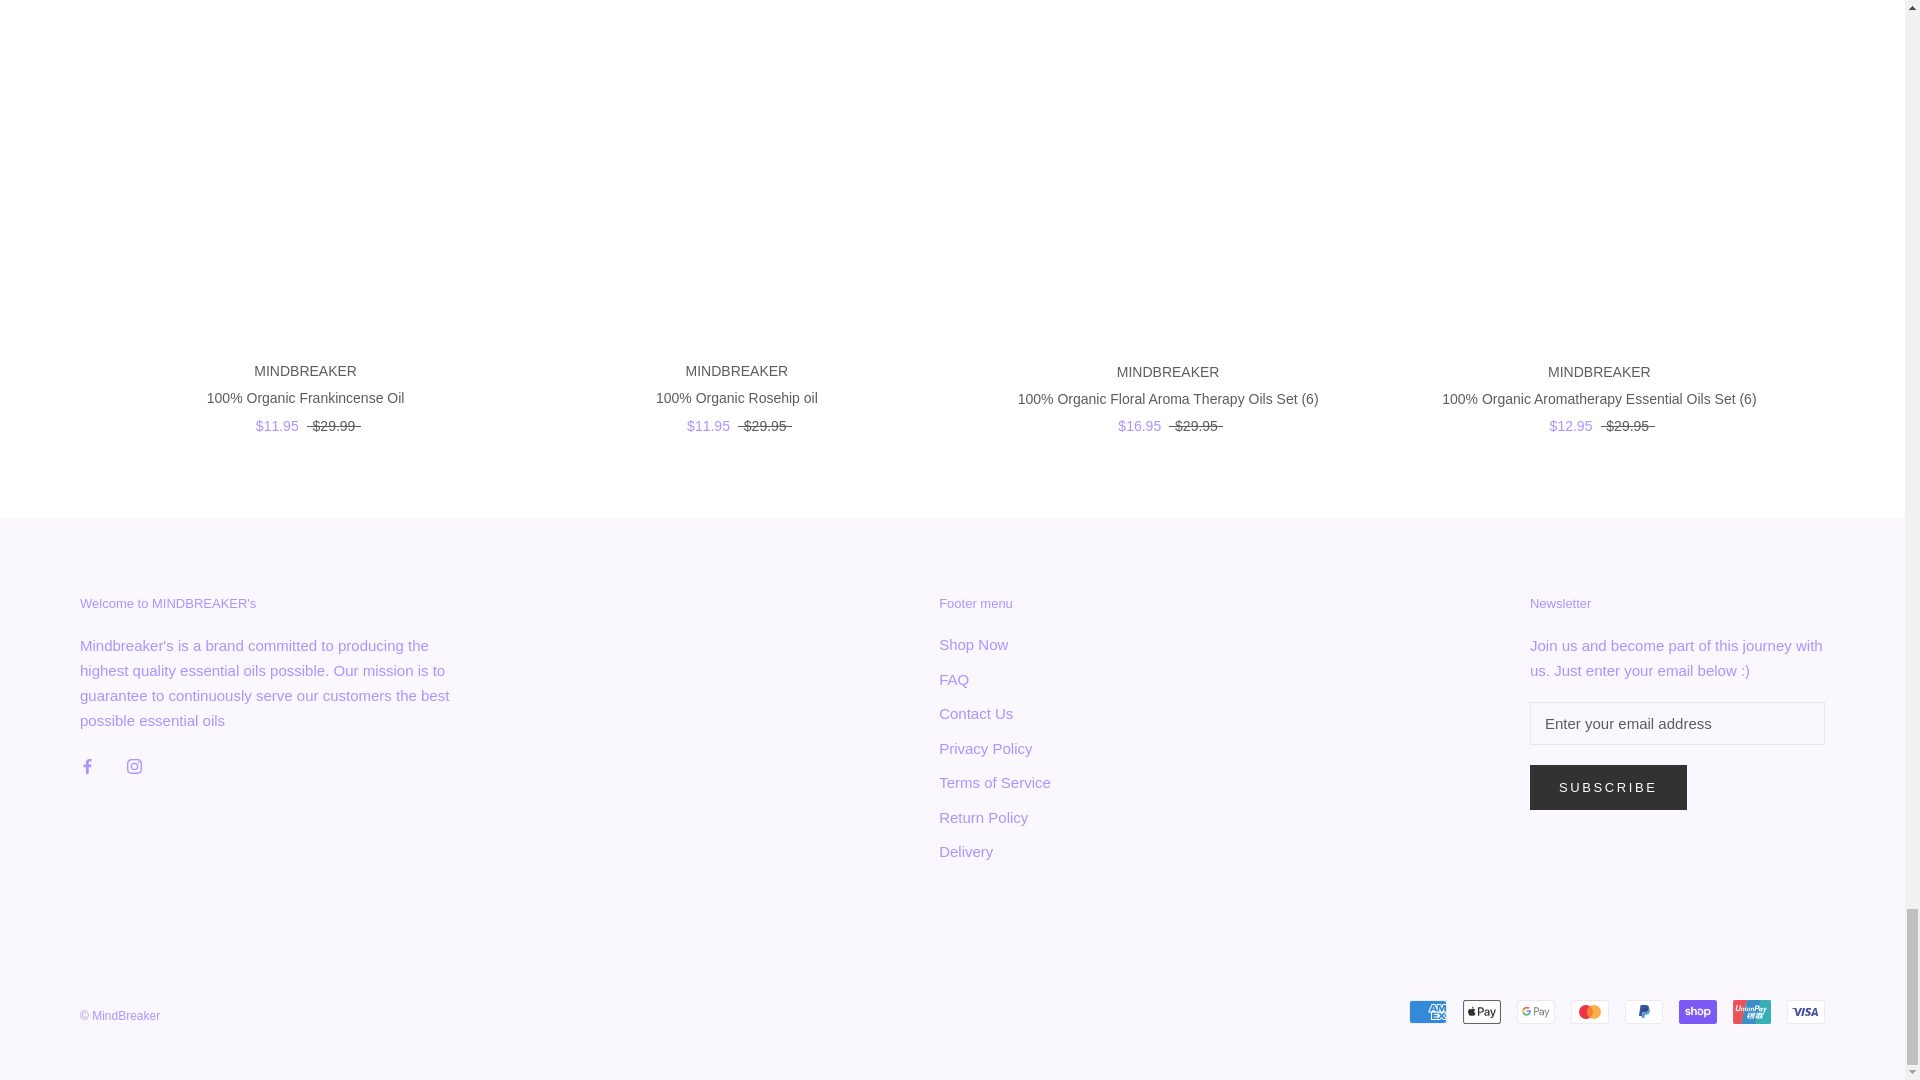 Image resolution: width=1920 pixels, height=1080 pixels. Describe the element at coordinates (1806, 1012) in the screenshot. I see `Visa` at that location.